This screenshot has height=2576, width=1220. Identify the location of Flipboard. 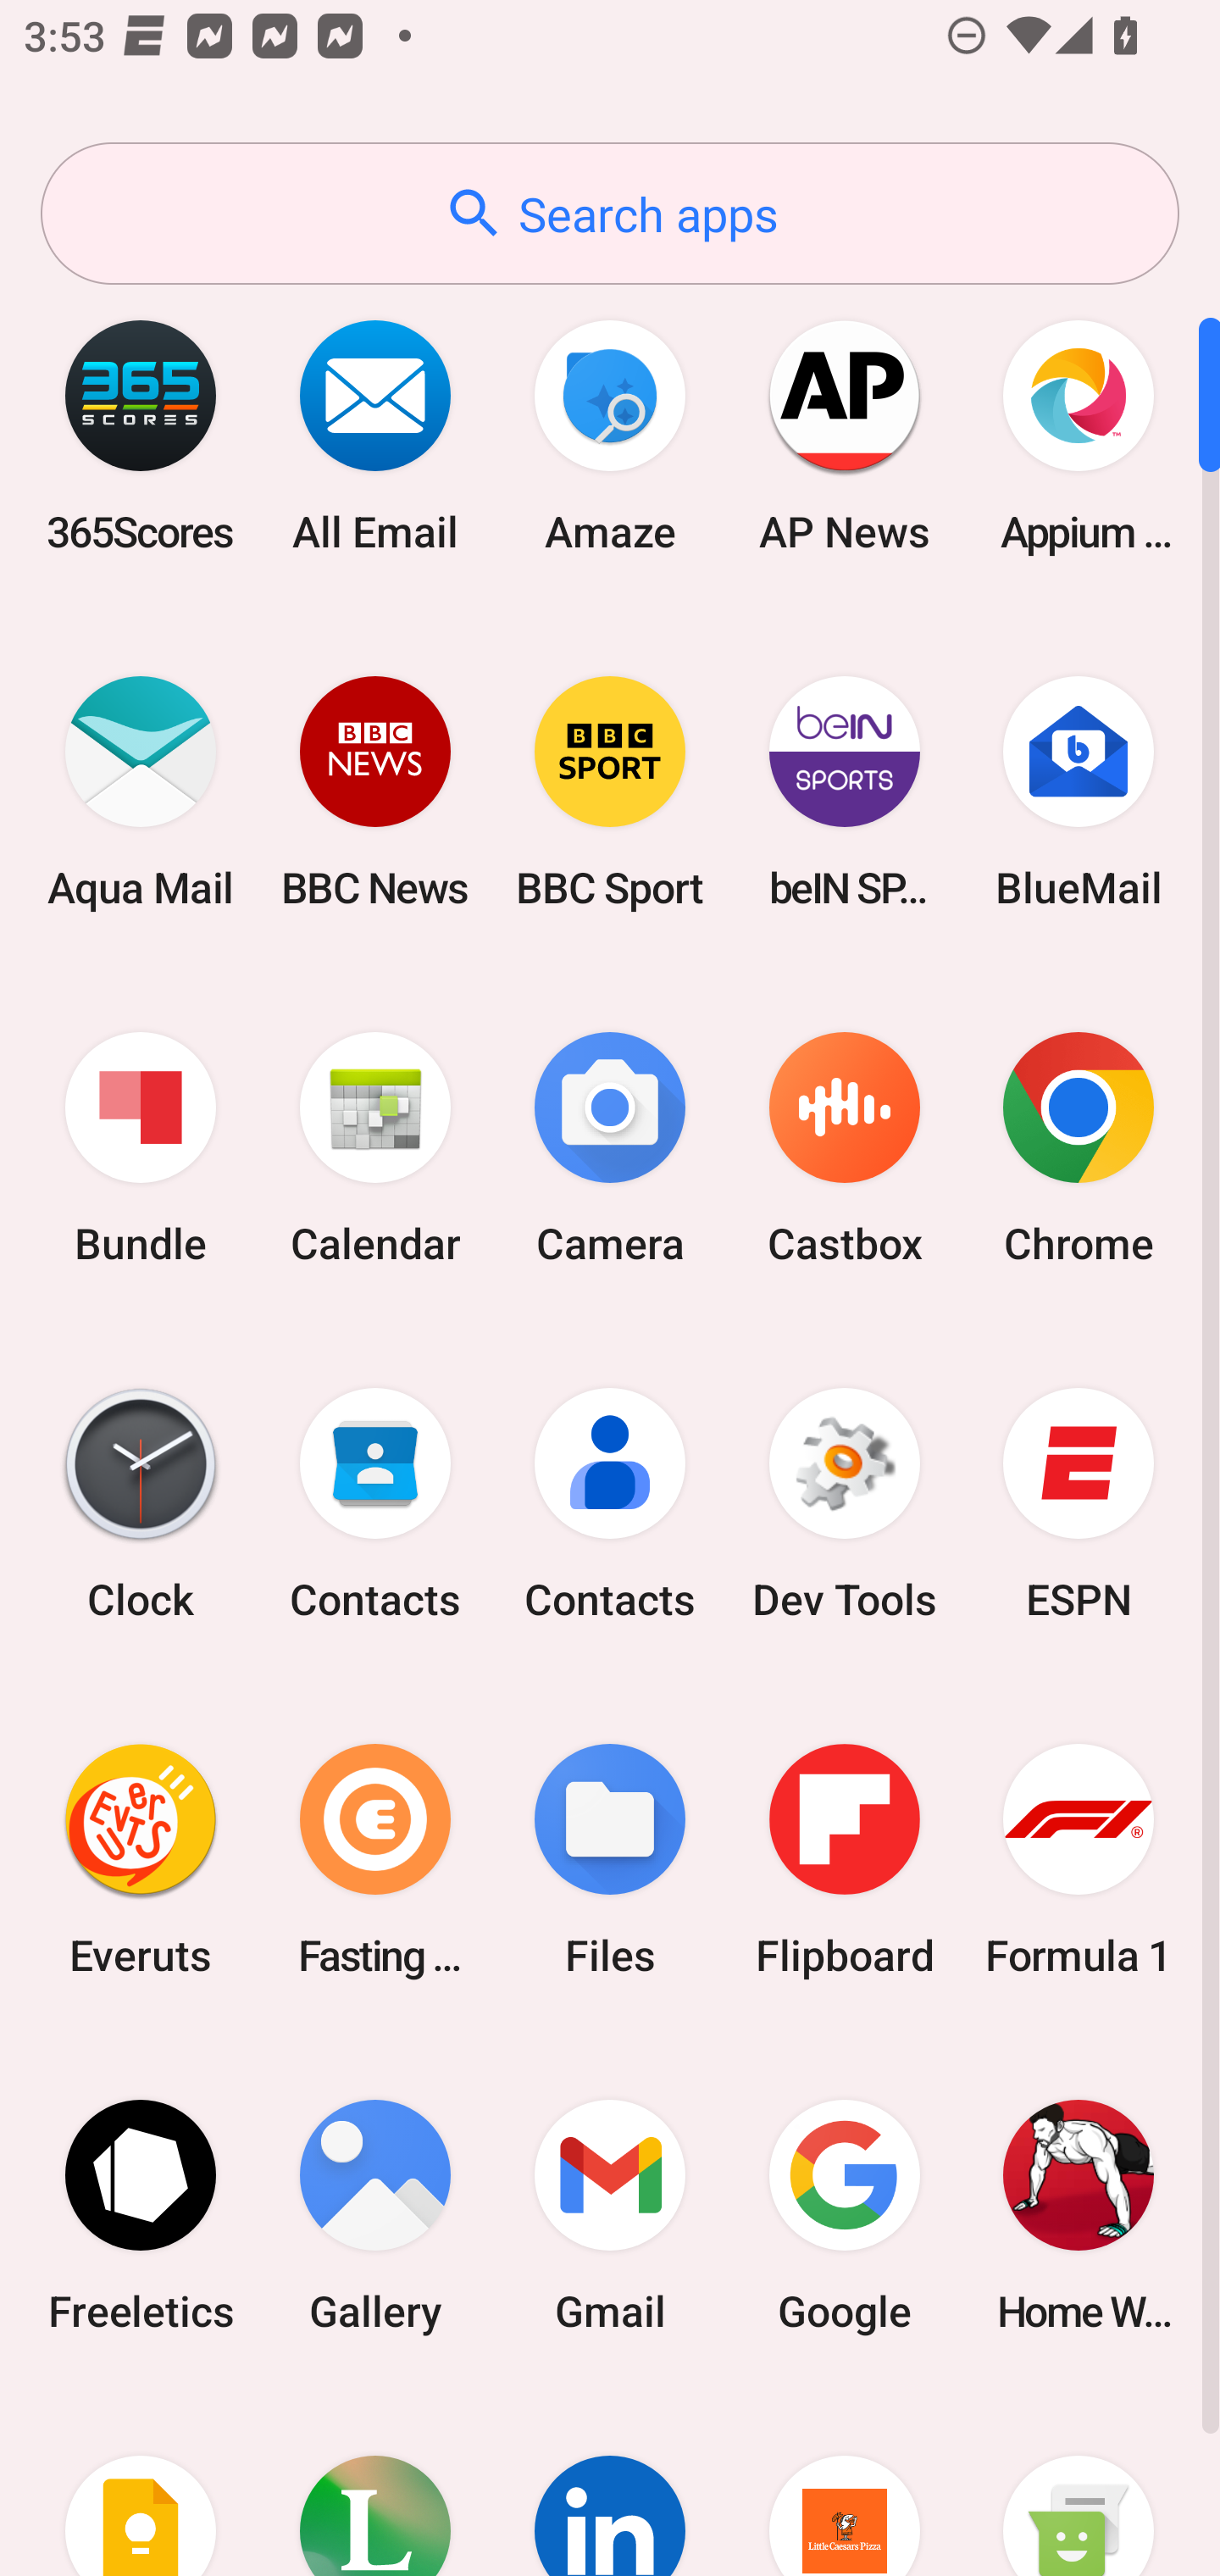
(844, 1859).